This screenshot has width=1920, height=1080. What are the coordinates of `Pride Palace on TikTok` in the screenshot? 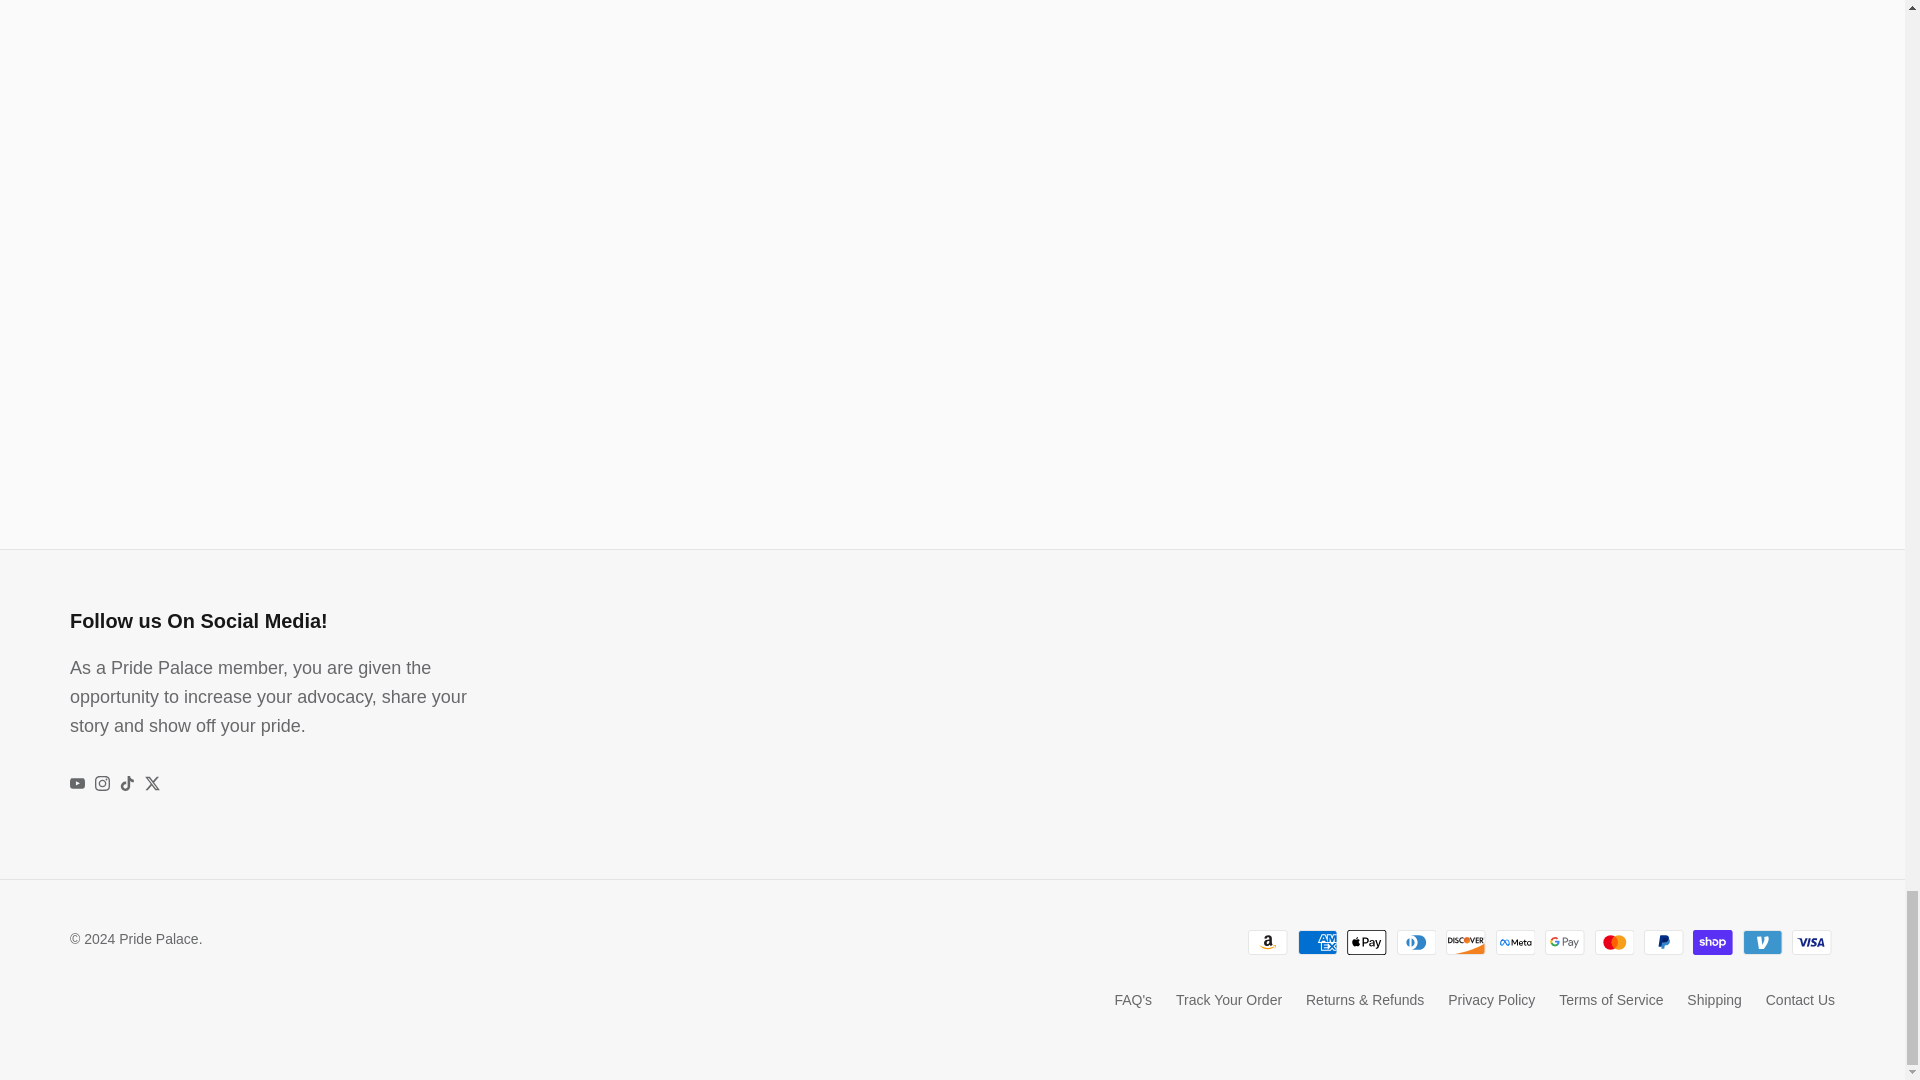 It's located at (126, 783).